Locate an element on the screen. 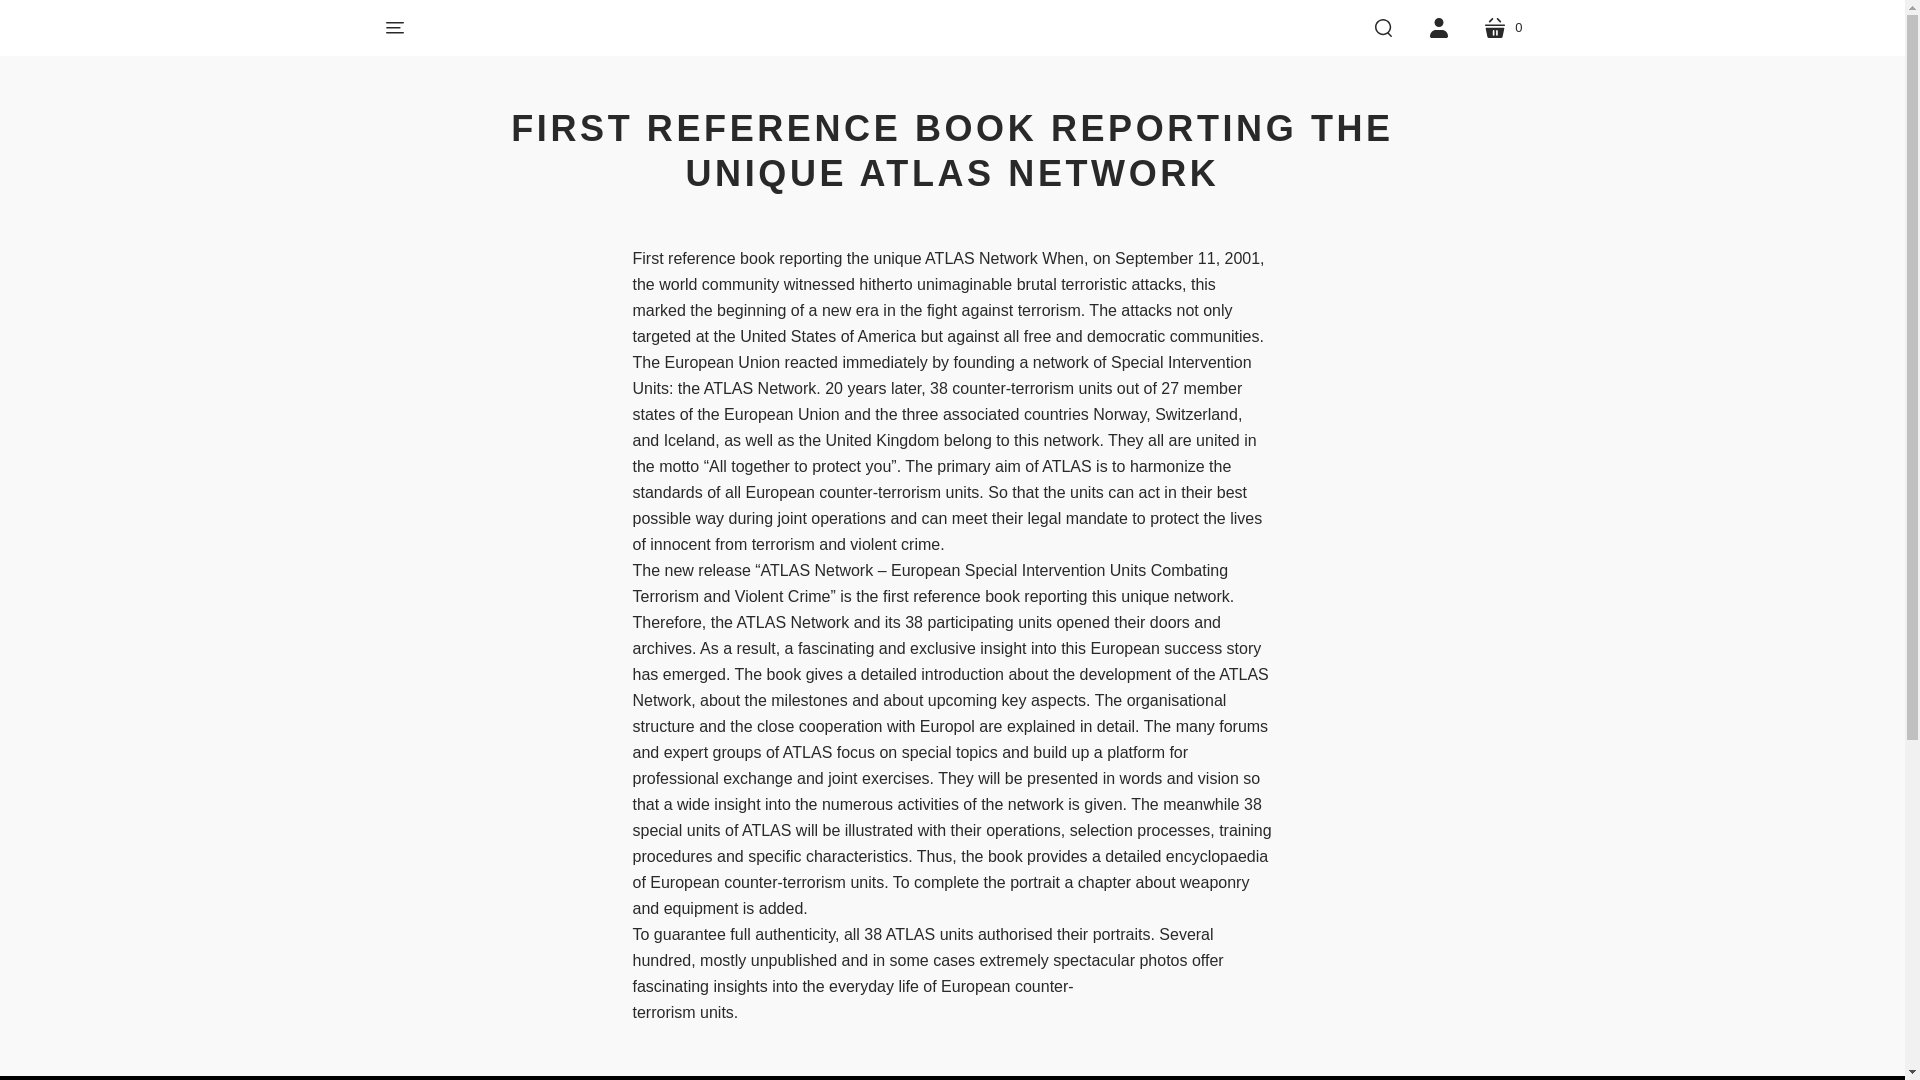 Image resolution: width=1920 pixels, height=1080 pixels. menu is located at coordinates (394, 28).